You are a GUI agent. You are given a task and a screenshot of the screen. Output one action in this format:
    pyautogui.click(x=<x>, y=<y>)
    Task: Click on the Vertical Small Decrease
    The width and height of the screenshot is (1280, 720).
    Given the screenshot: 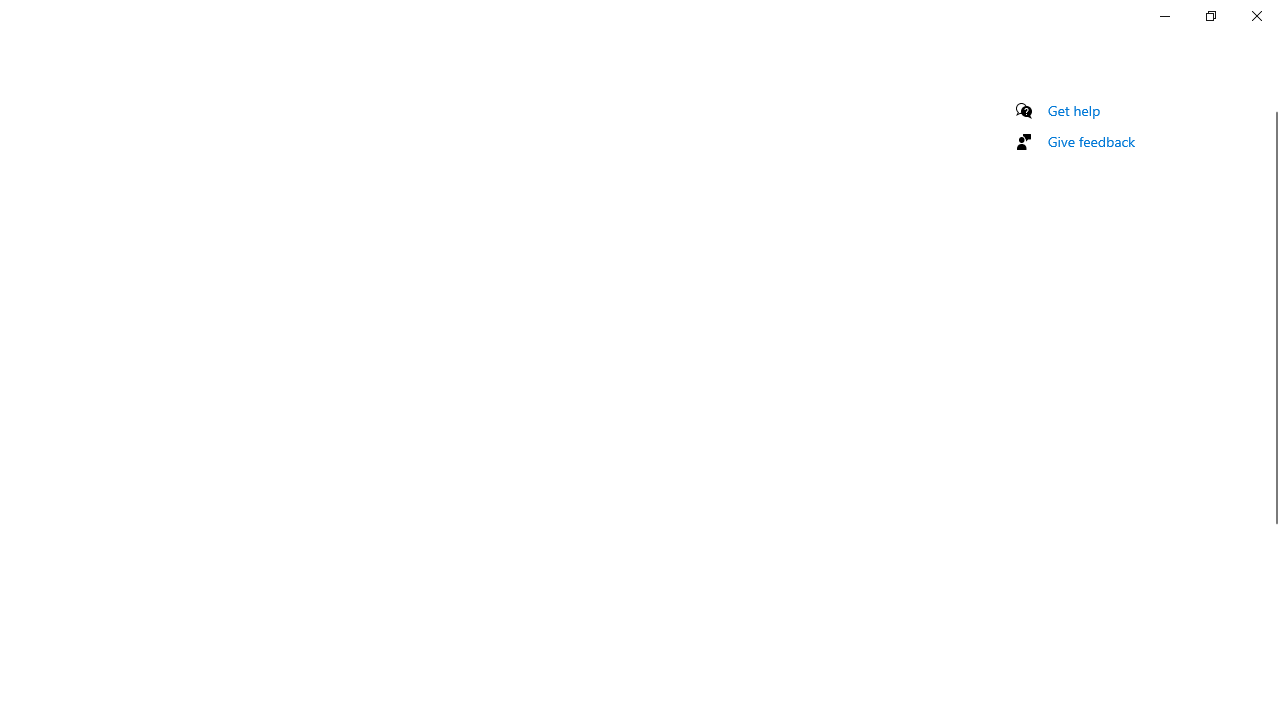 What is the action you would take?
    pyautogui.click(x=1272, y=104)
    